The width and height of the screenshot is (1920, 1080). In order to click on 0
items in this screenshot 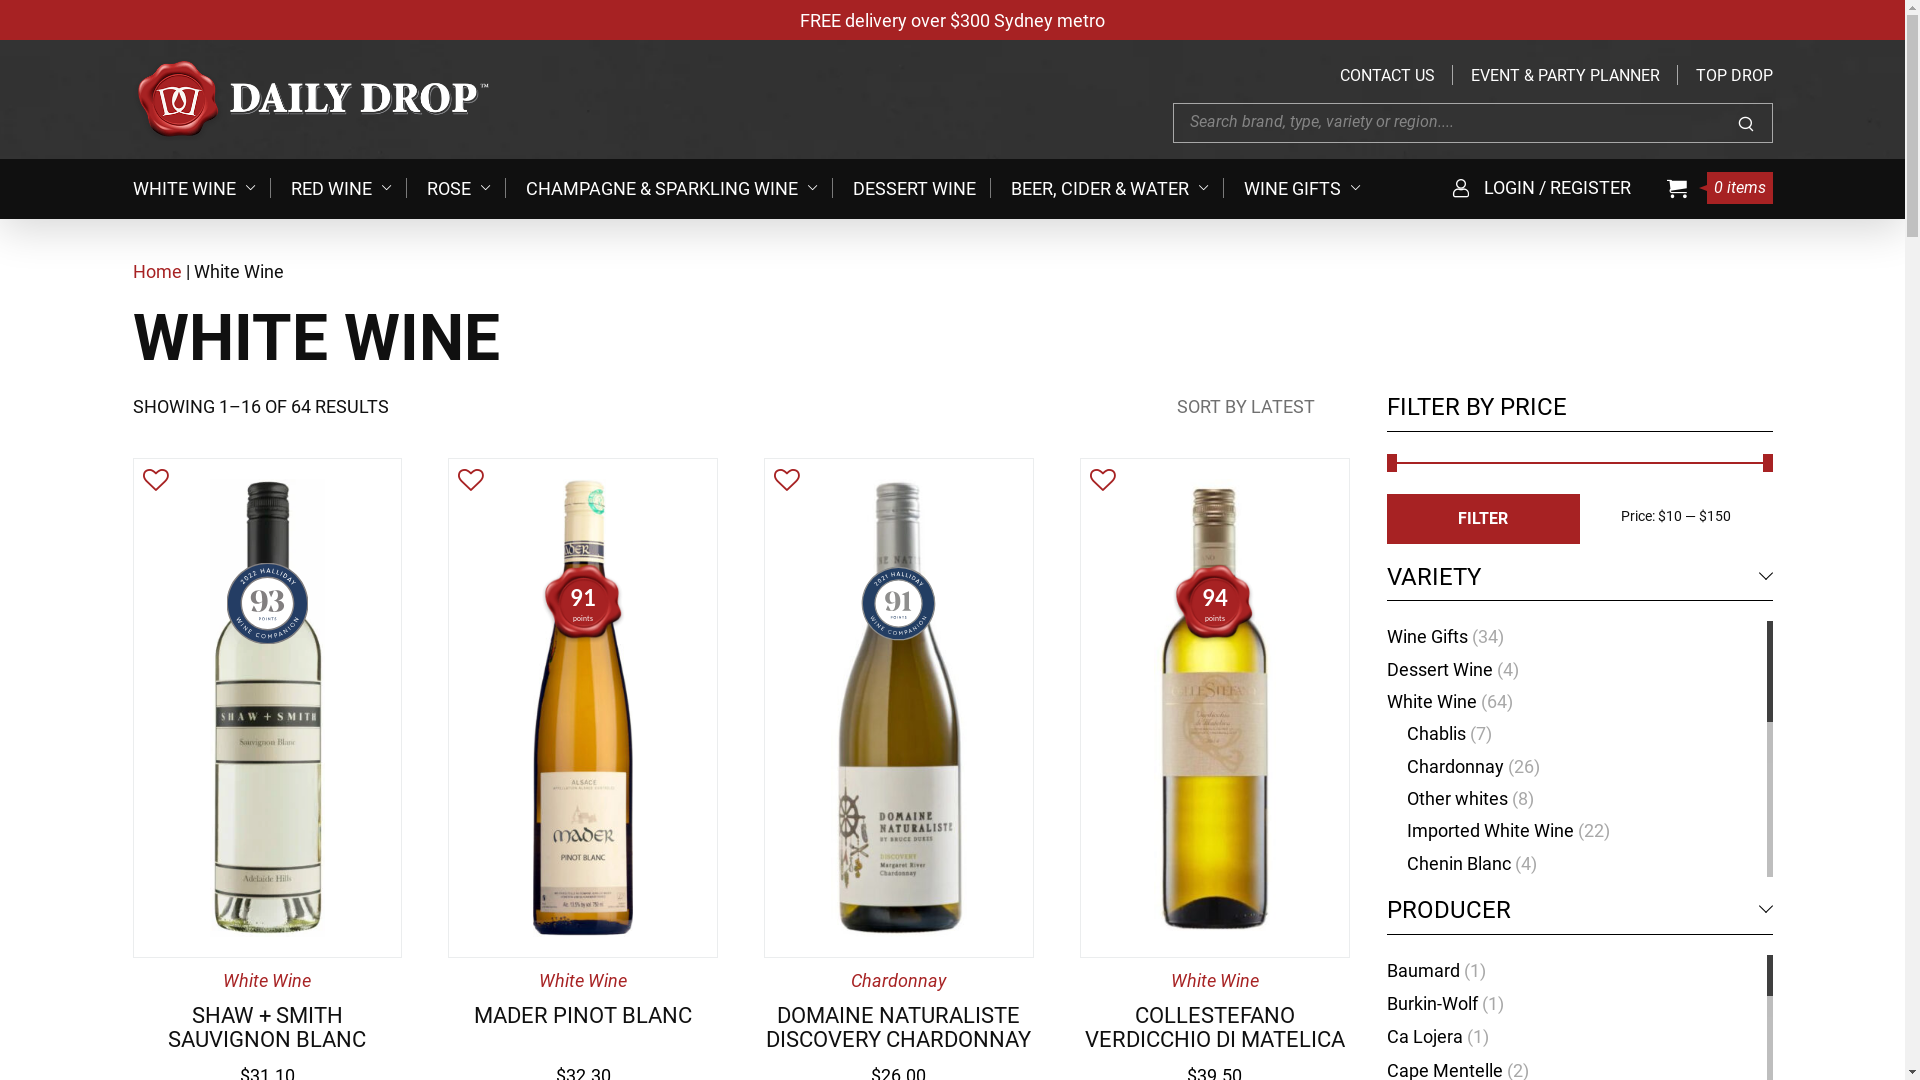, I will do `click(1719, 188)`.